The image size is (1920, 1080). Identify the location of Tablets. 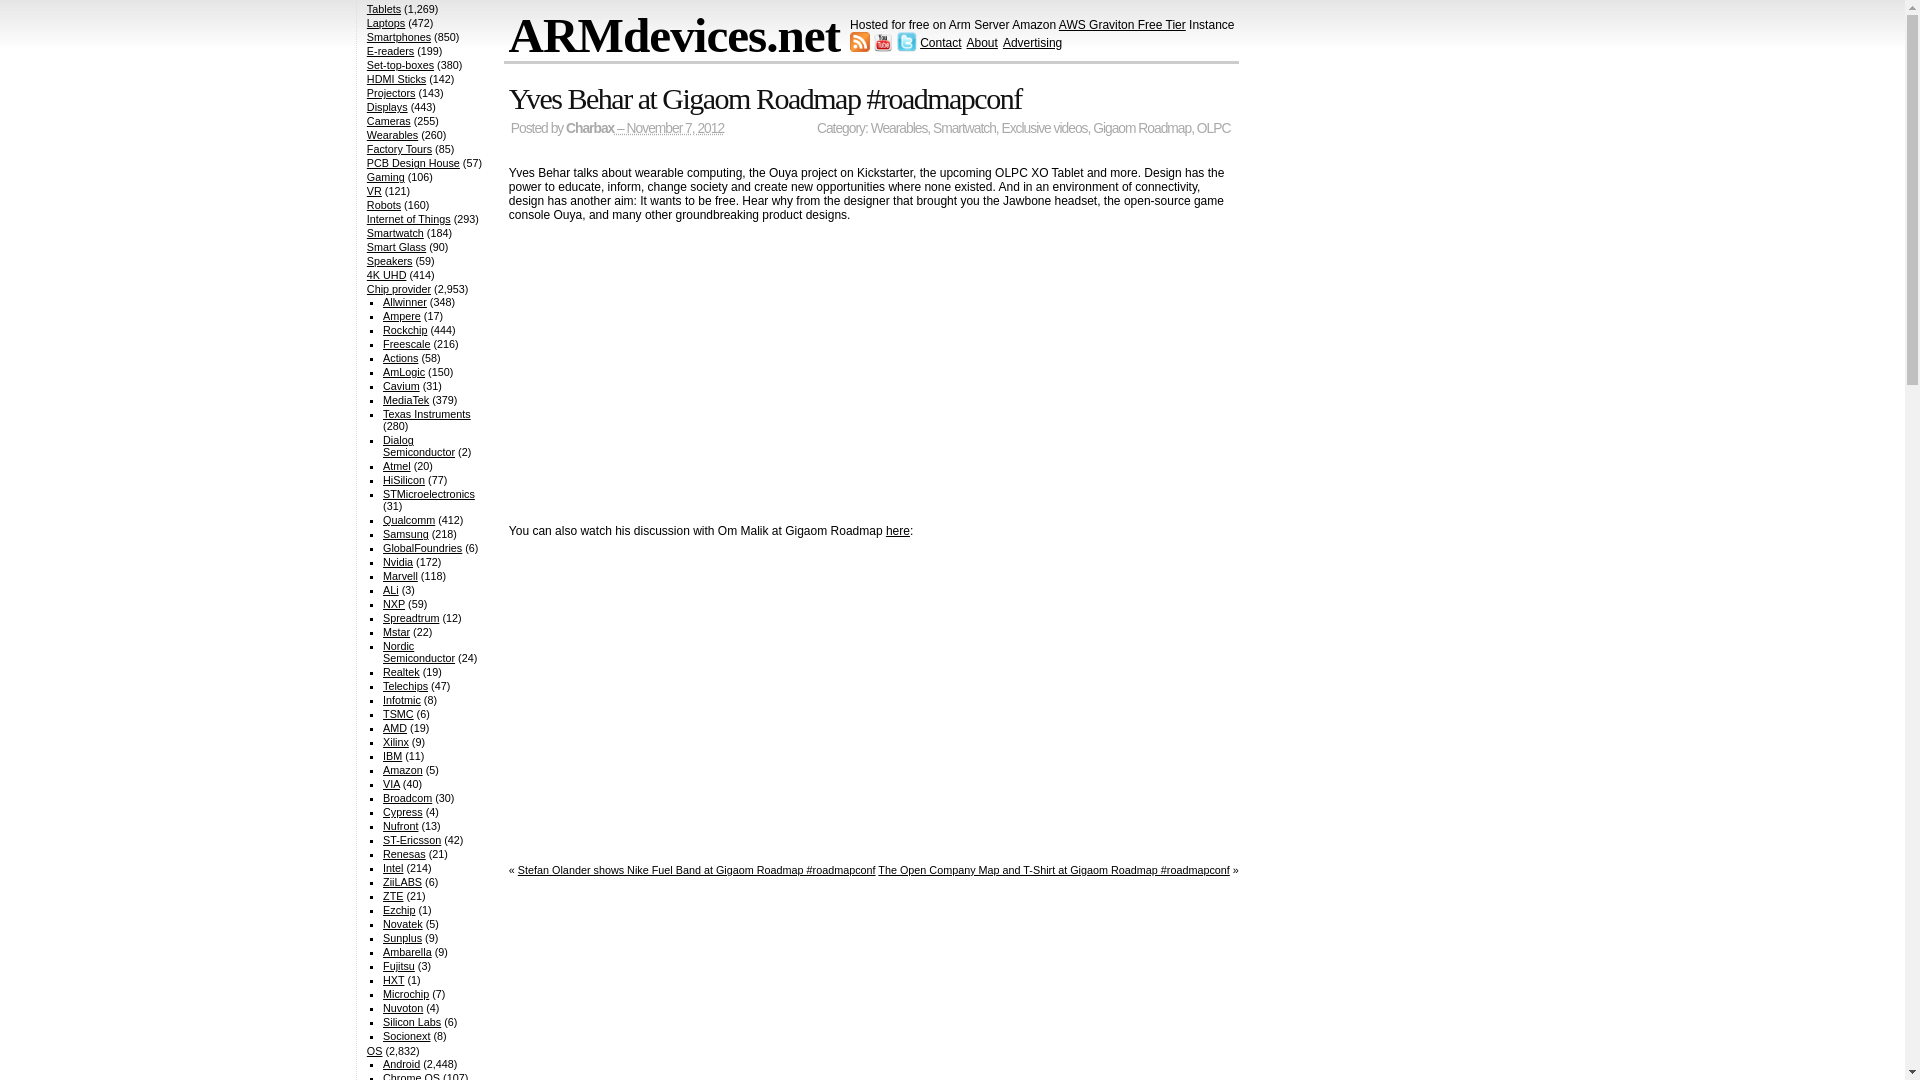
(384, 9).